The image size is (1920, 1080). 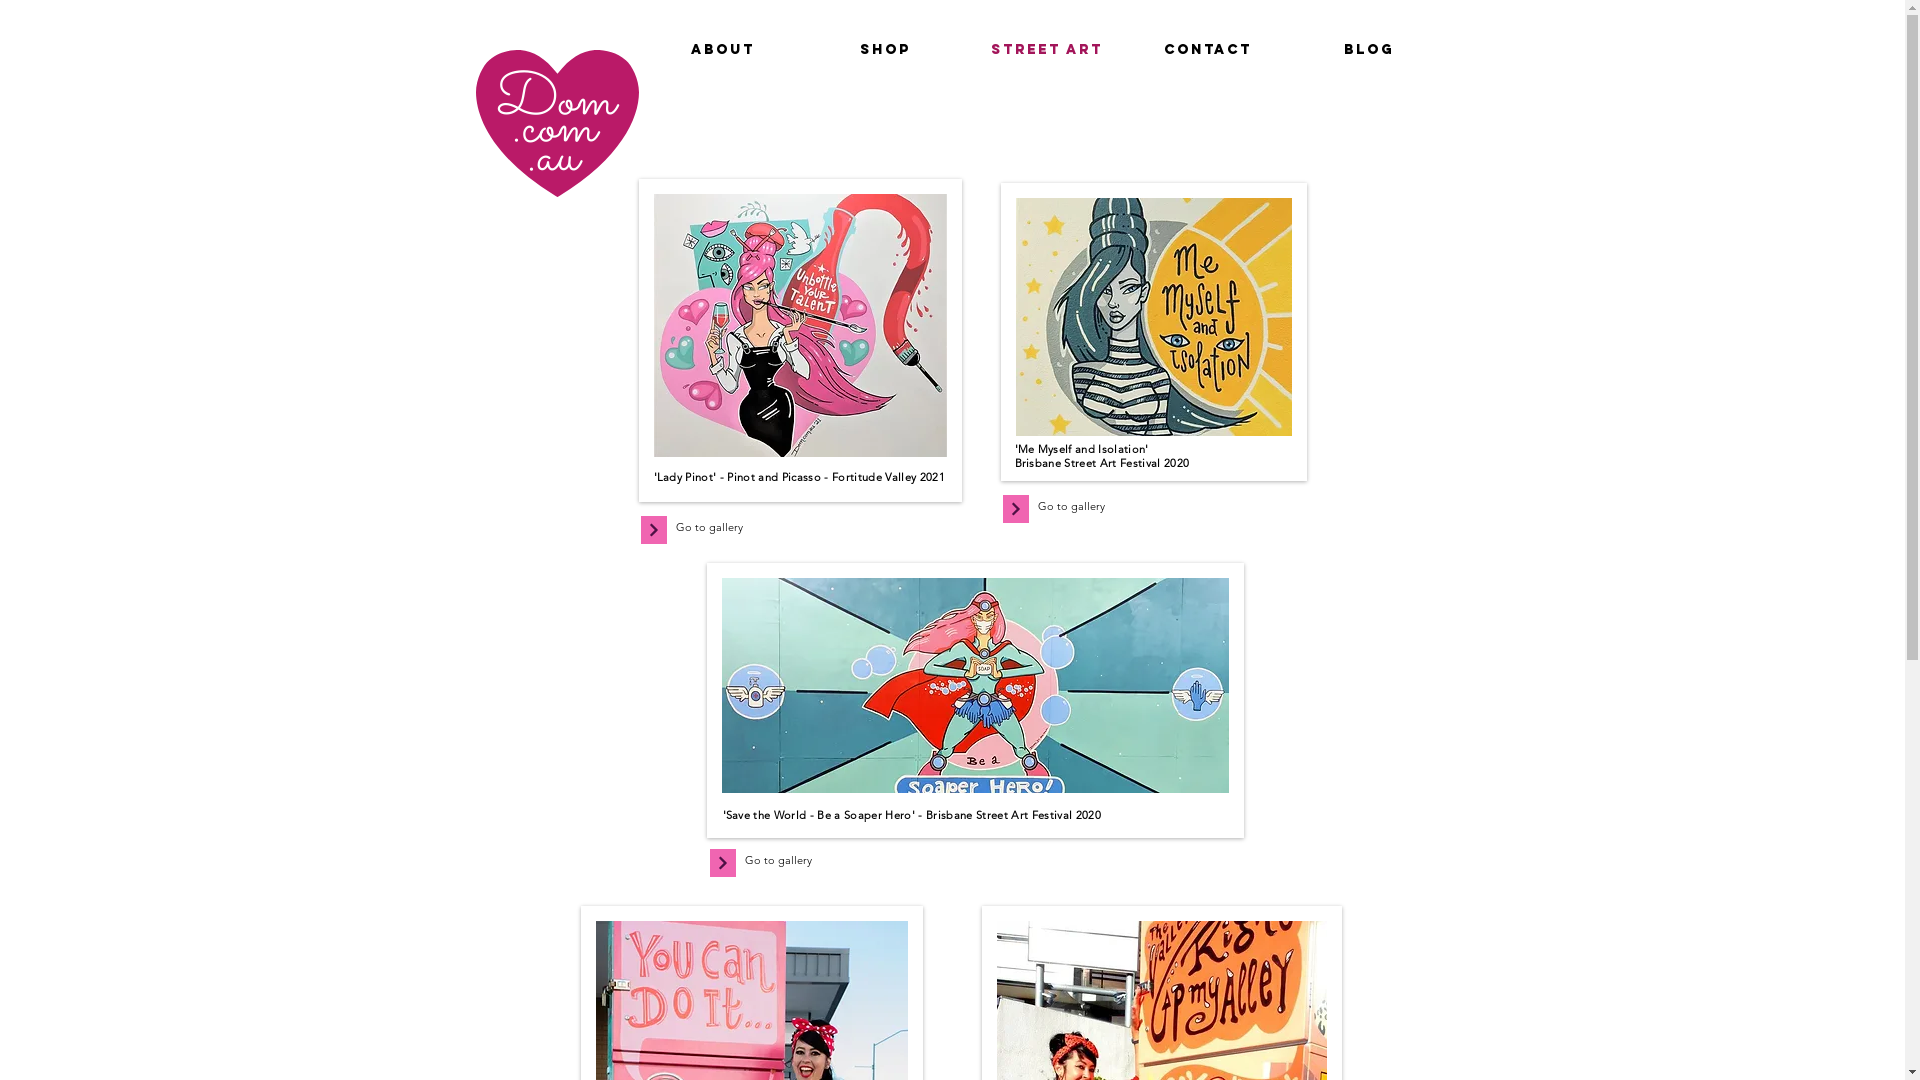 What do you see at coordinates (1208, 50) in the screenshot?
I see `Contact` at bounding box center [1208, 50].